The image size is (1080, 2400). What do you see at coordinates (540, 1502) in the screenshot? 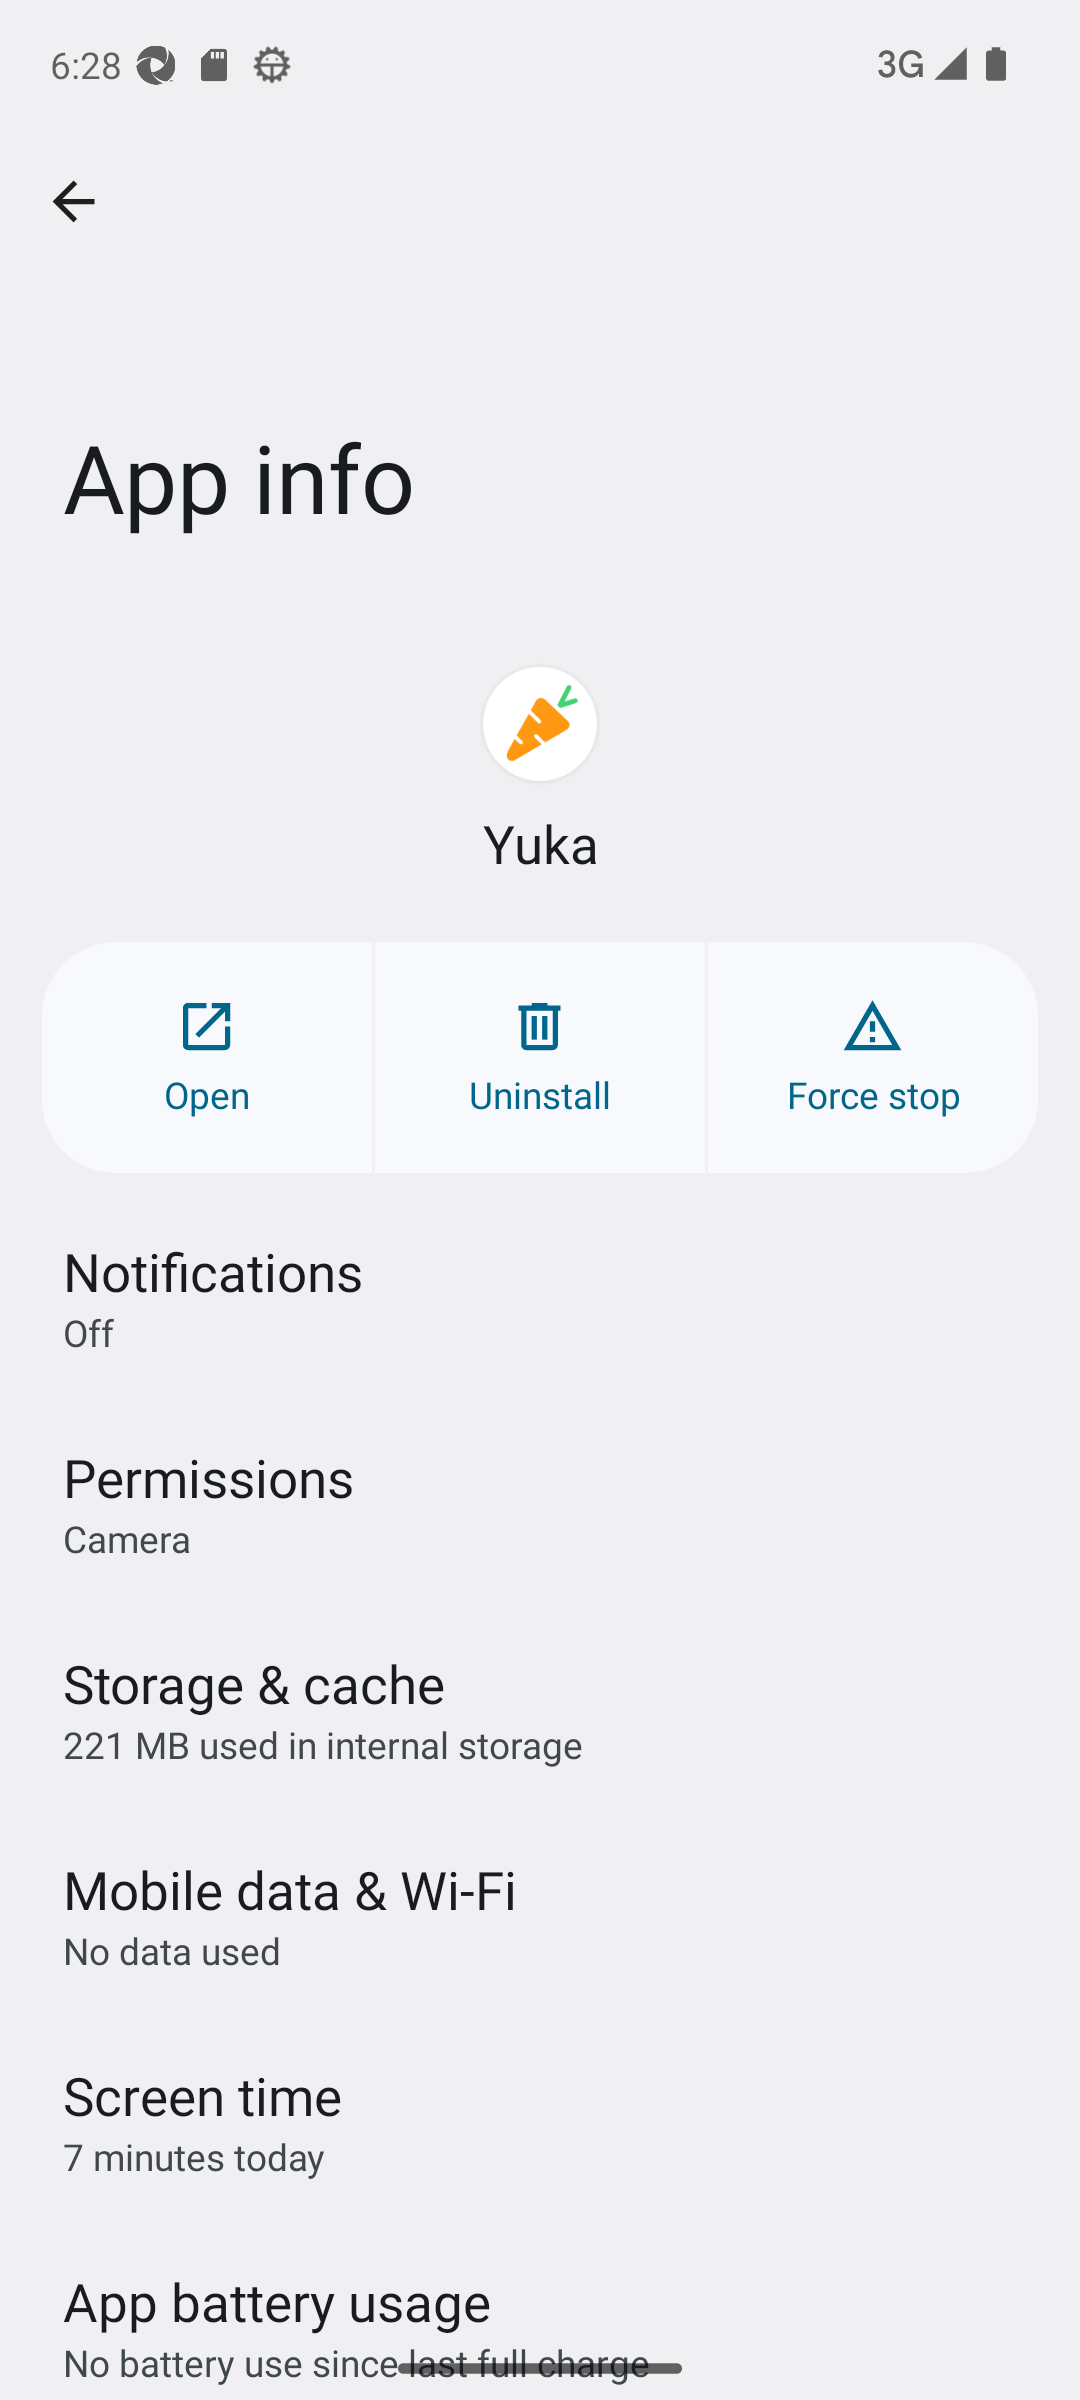
I see `Permissions Camera` at bounding box center [540, 1502].